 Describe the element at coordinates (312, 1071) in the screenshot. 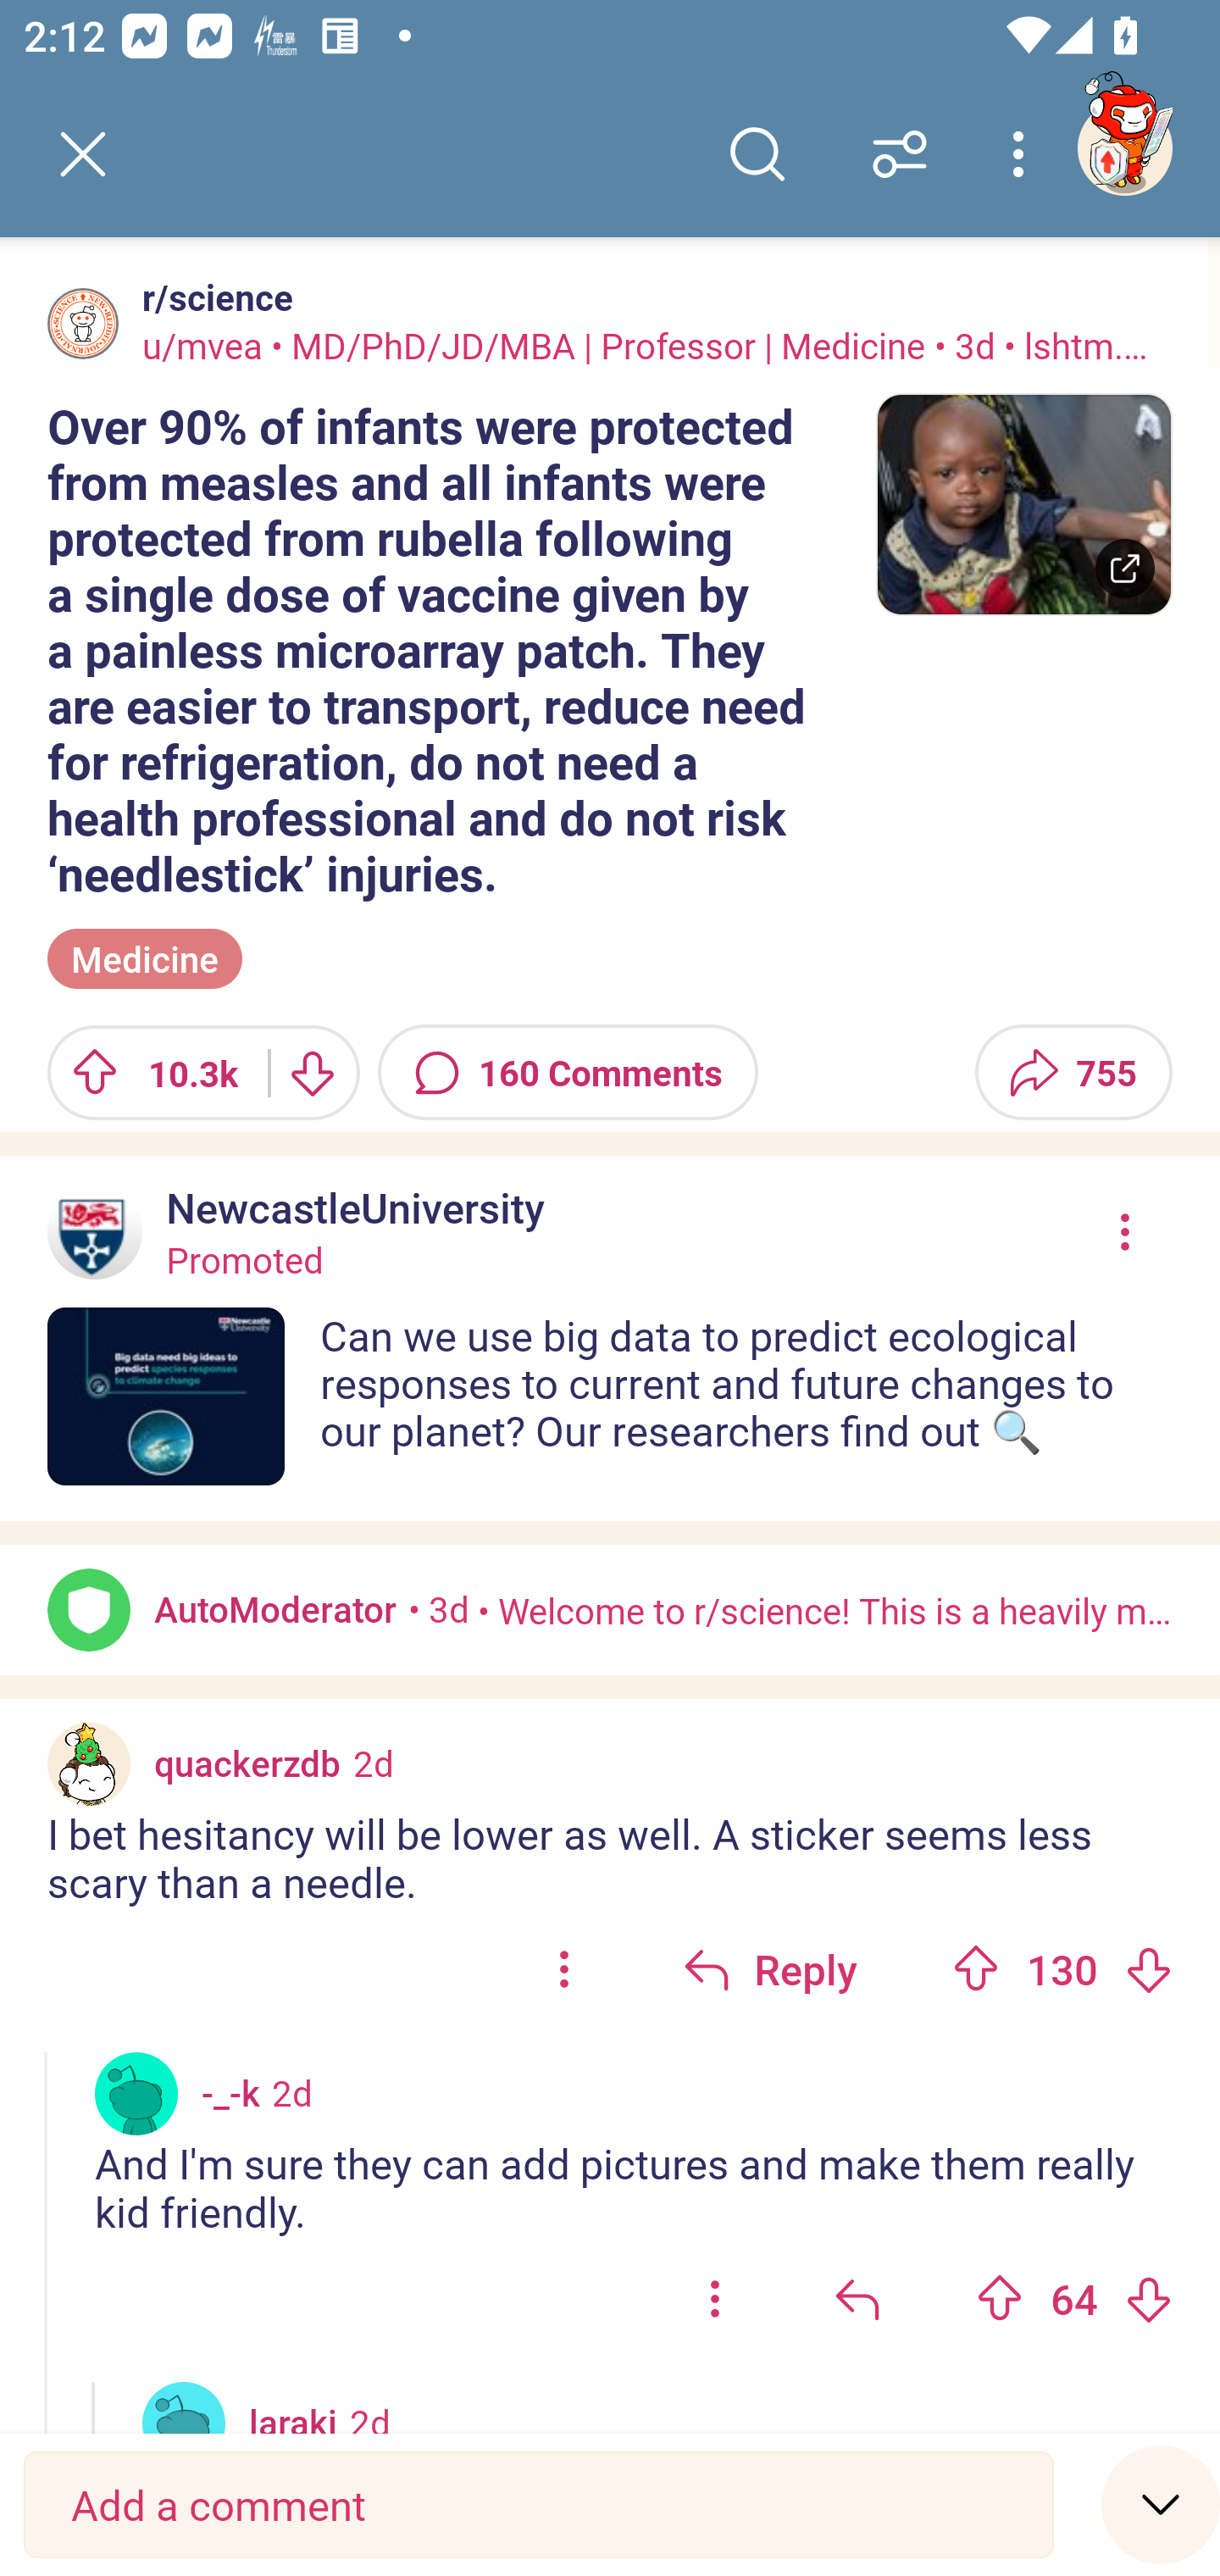

I see `Downvote` at that location.